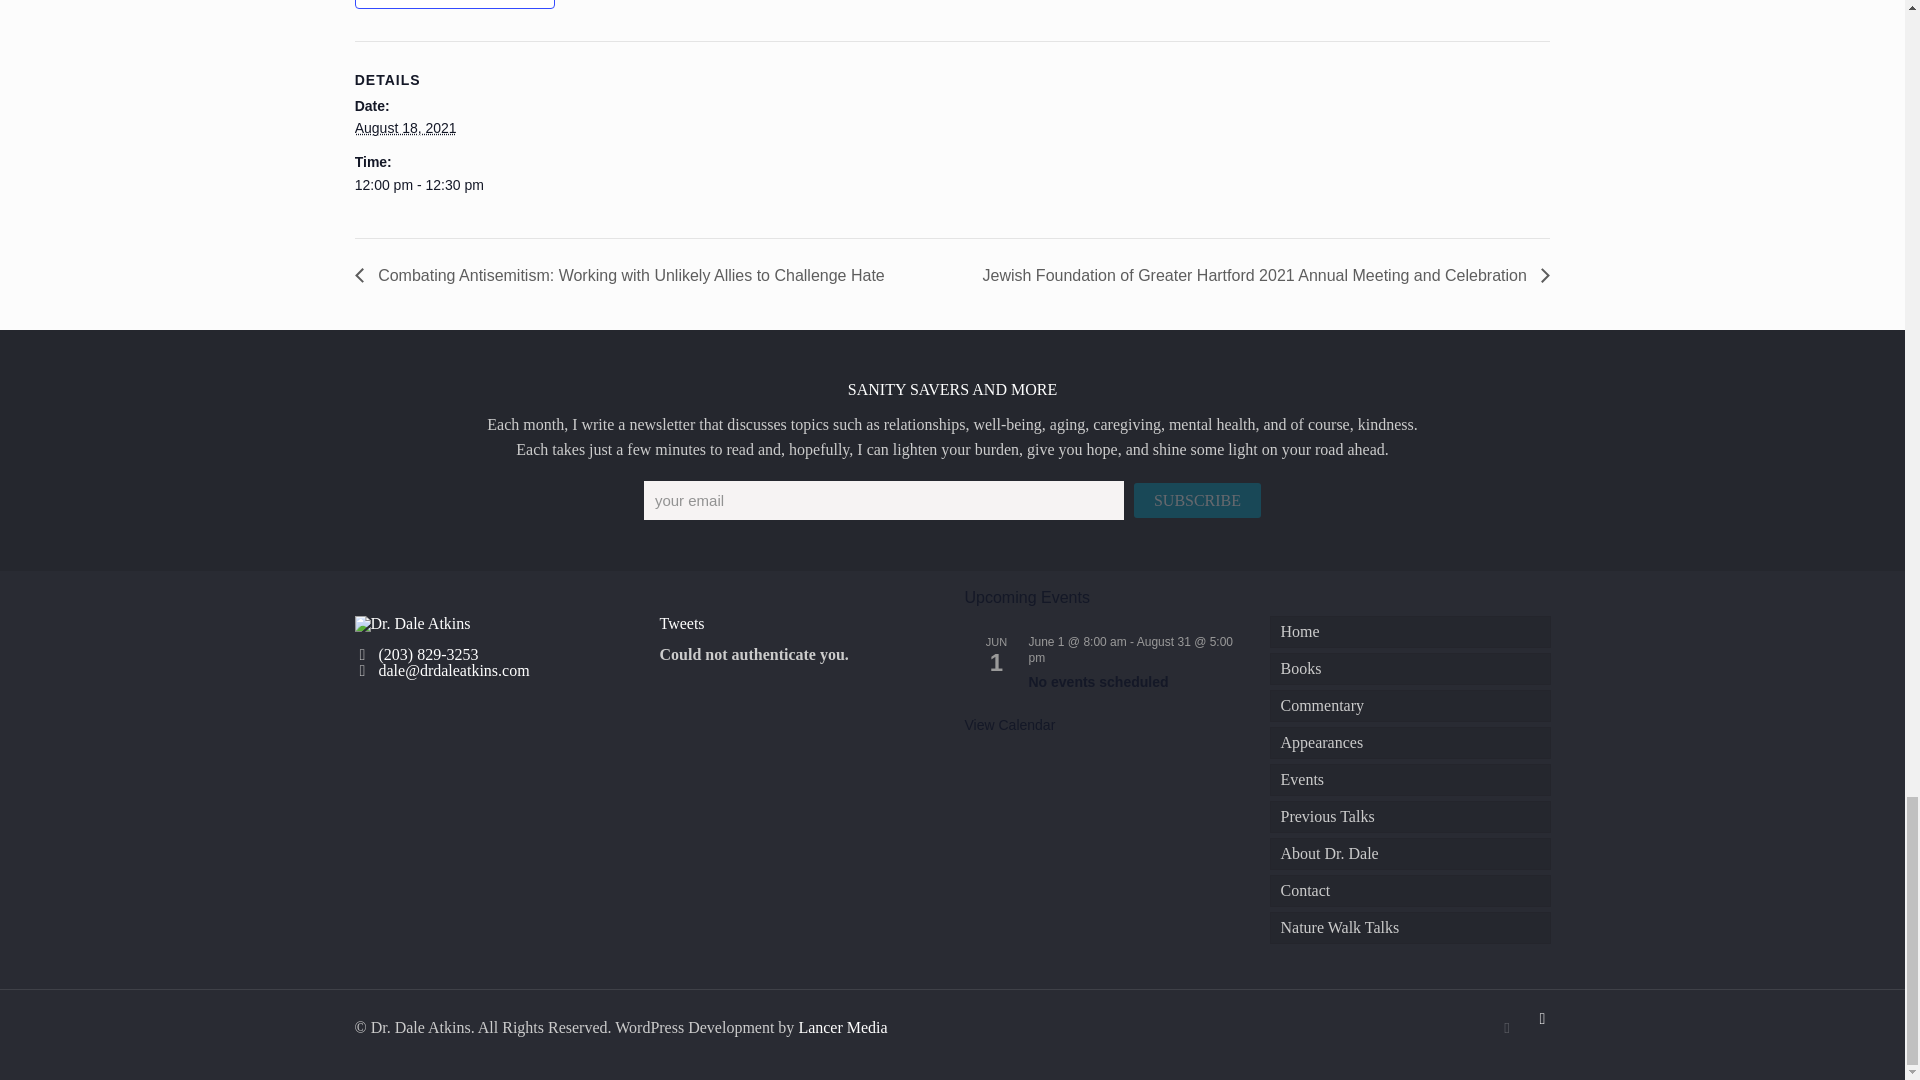 The height and width of the screenshot is (1080, 1920). I want to click on View more events., so click(1008, 726).